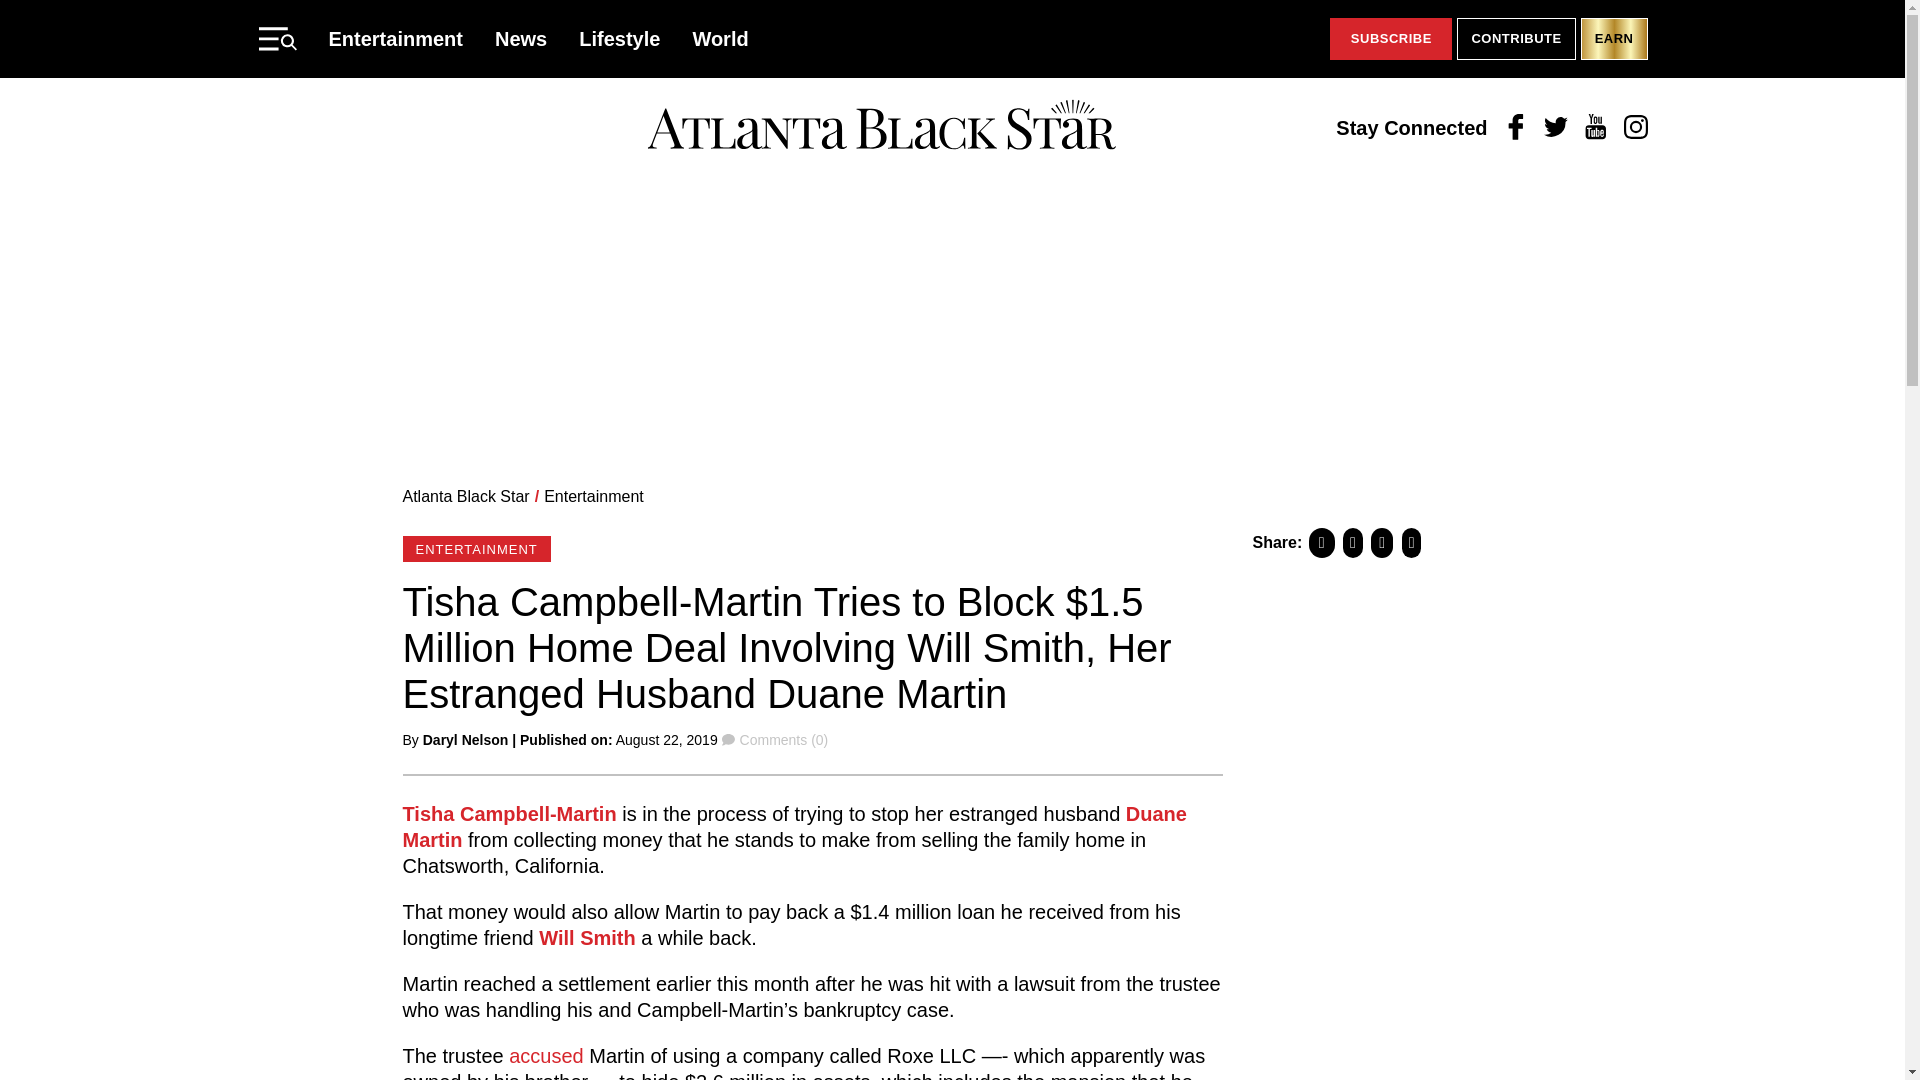  What do you see at coordinates (465, 496) in the screenshot?
I see `Atlanta Black Star` at bounding box center [465, 496].